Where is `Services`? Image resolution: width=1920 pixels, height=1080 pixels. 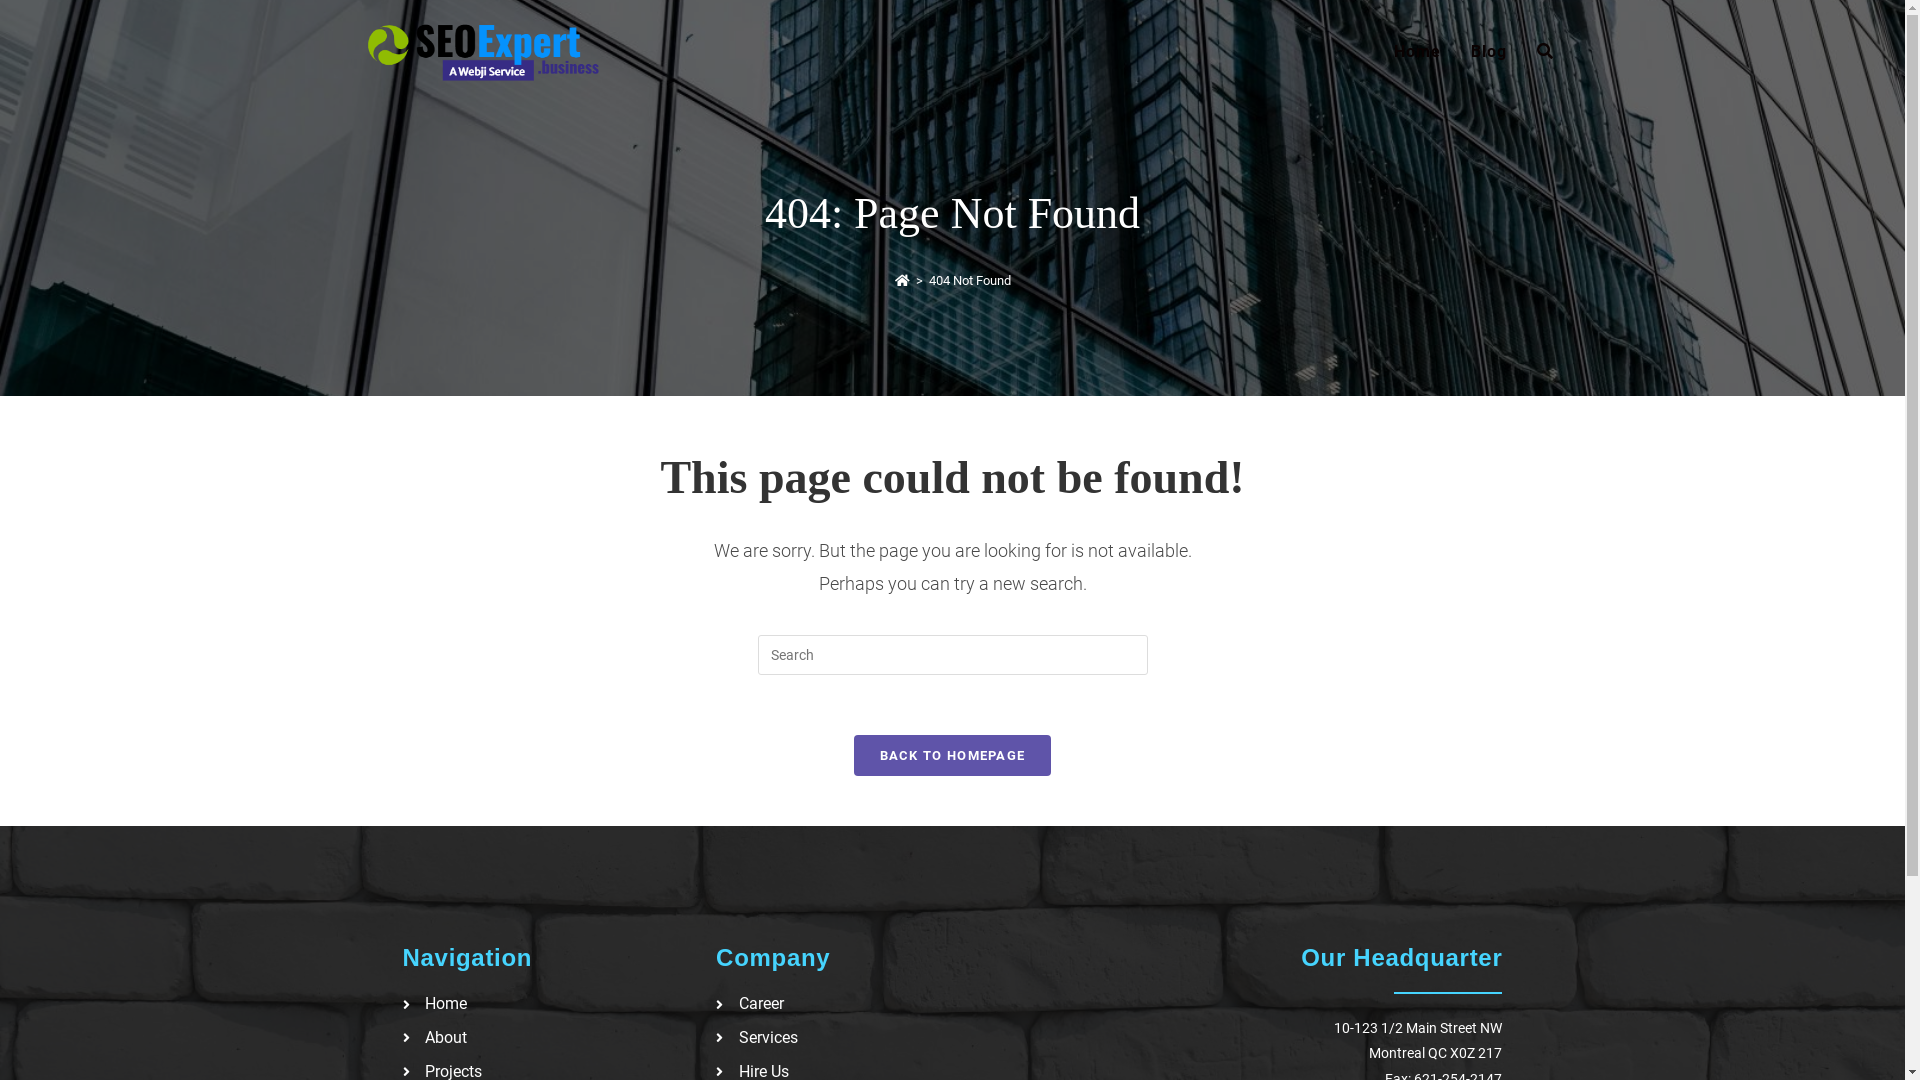 Services is located at coordinates (862, 1038).